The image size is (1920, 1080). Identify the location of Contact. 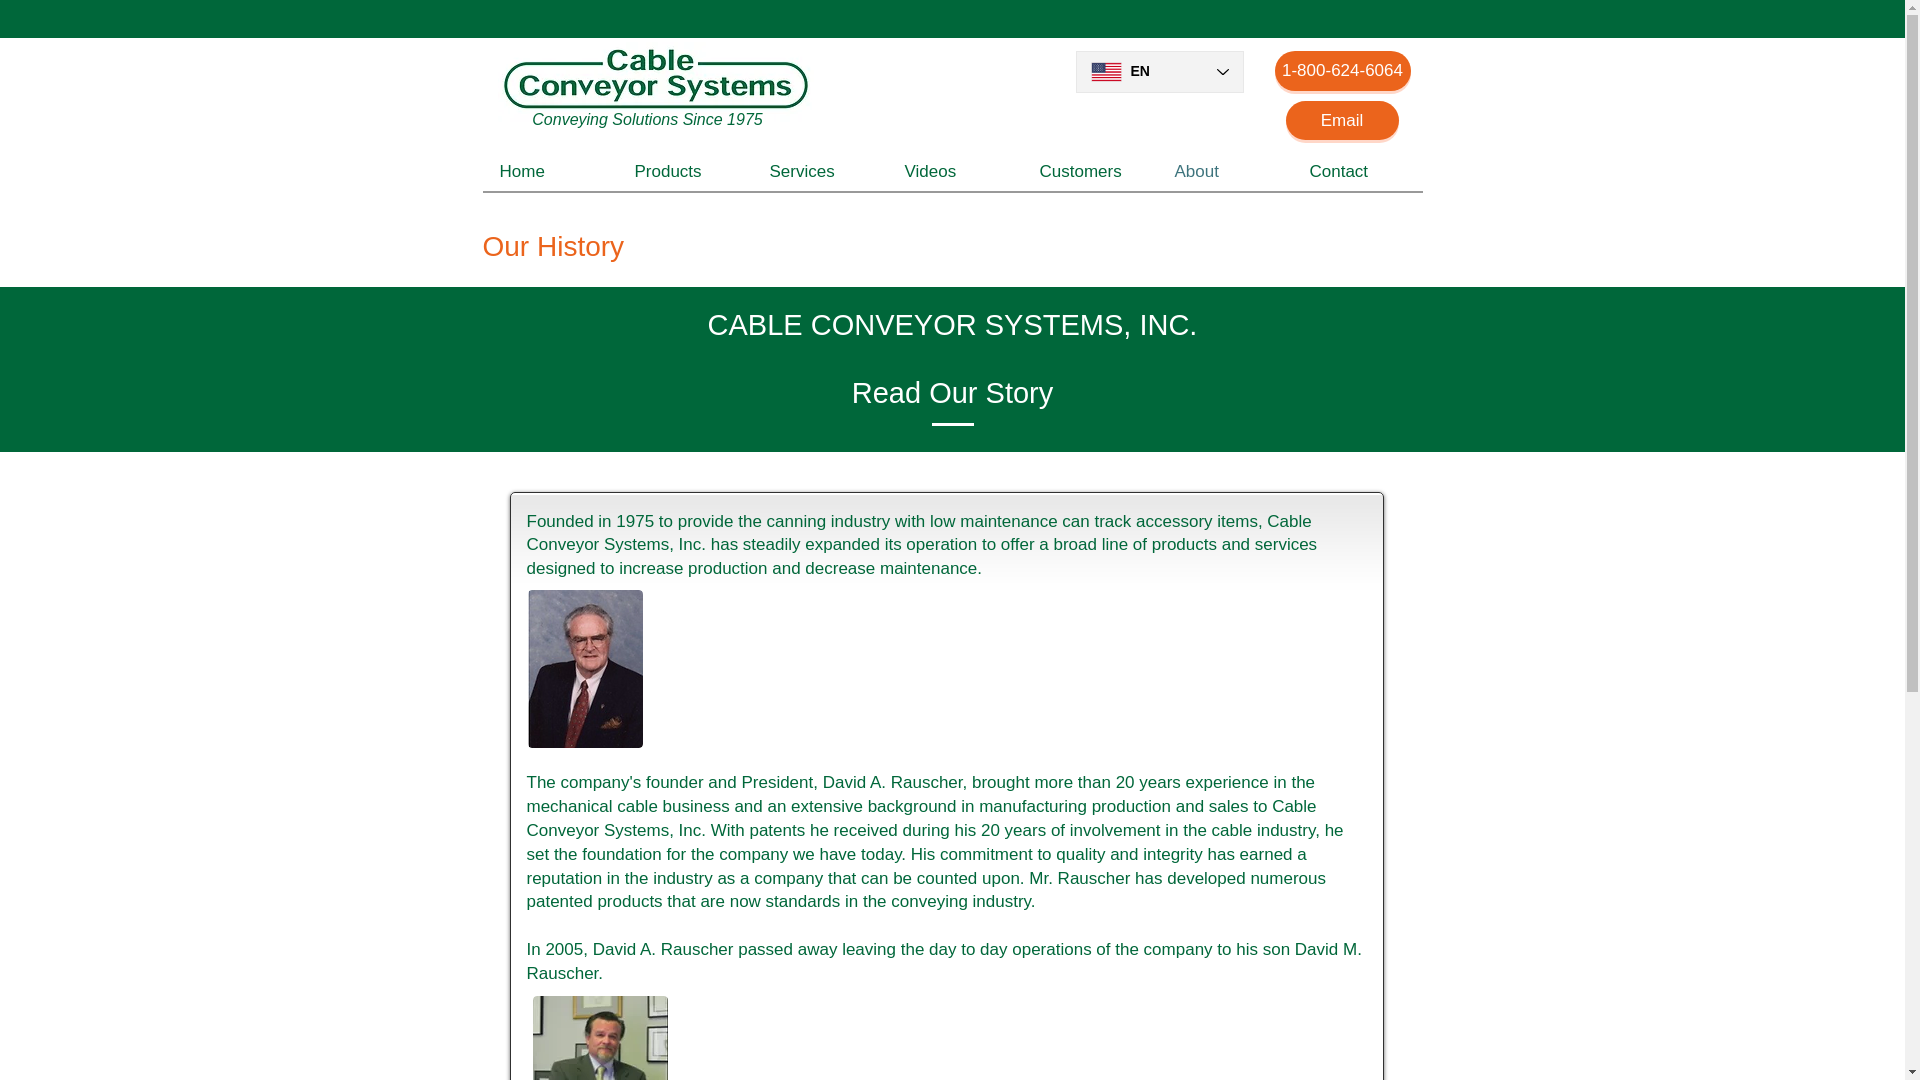
(1359, 172).